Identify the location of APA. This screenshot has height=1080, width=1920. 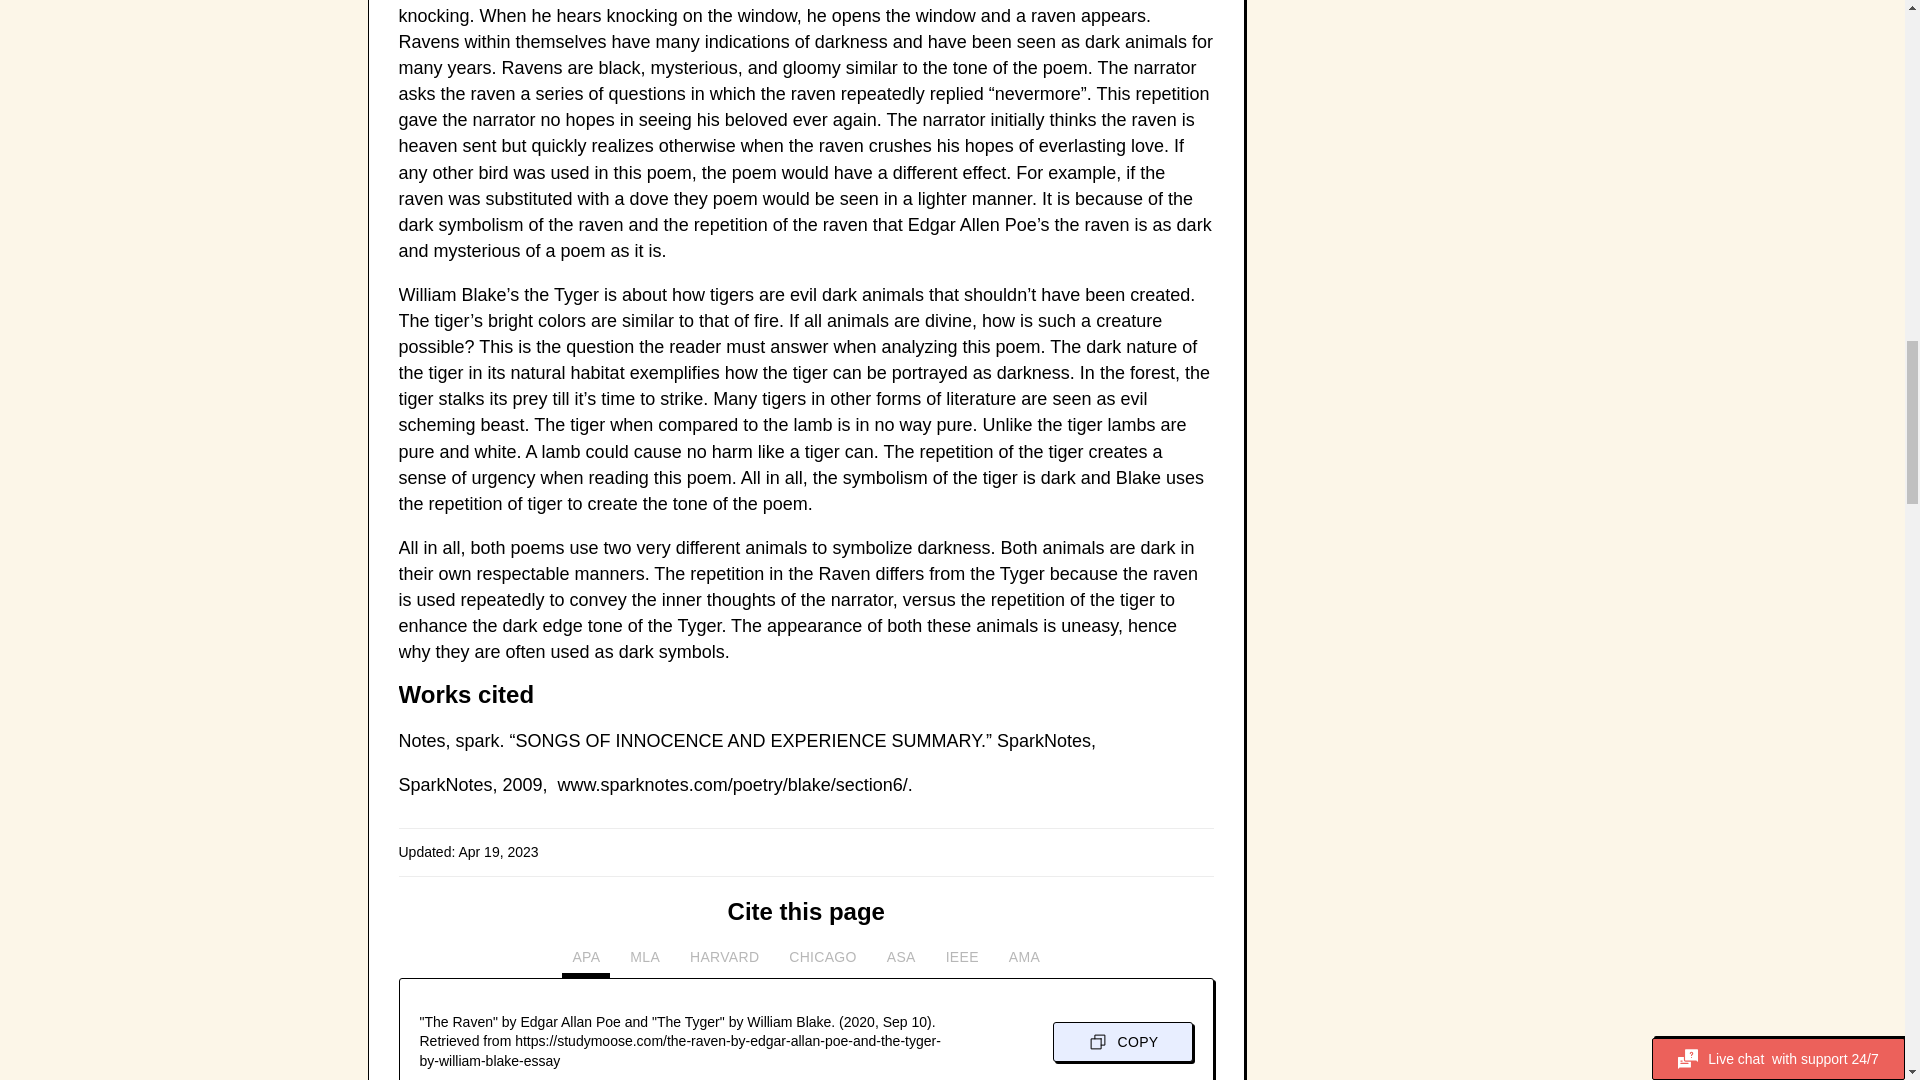
(586, 962).